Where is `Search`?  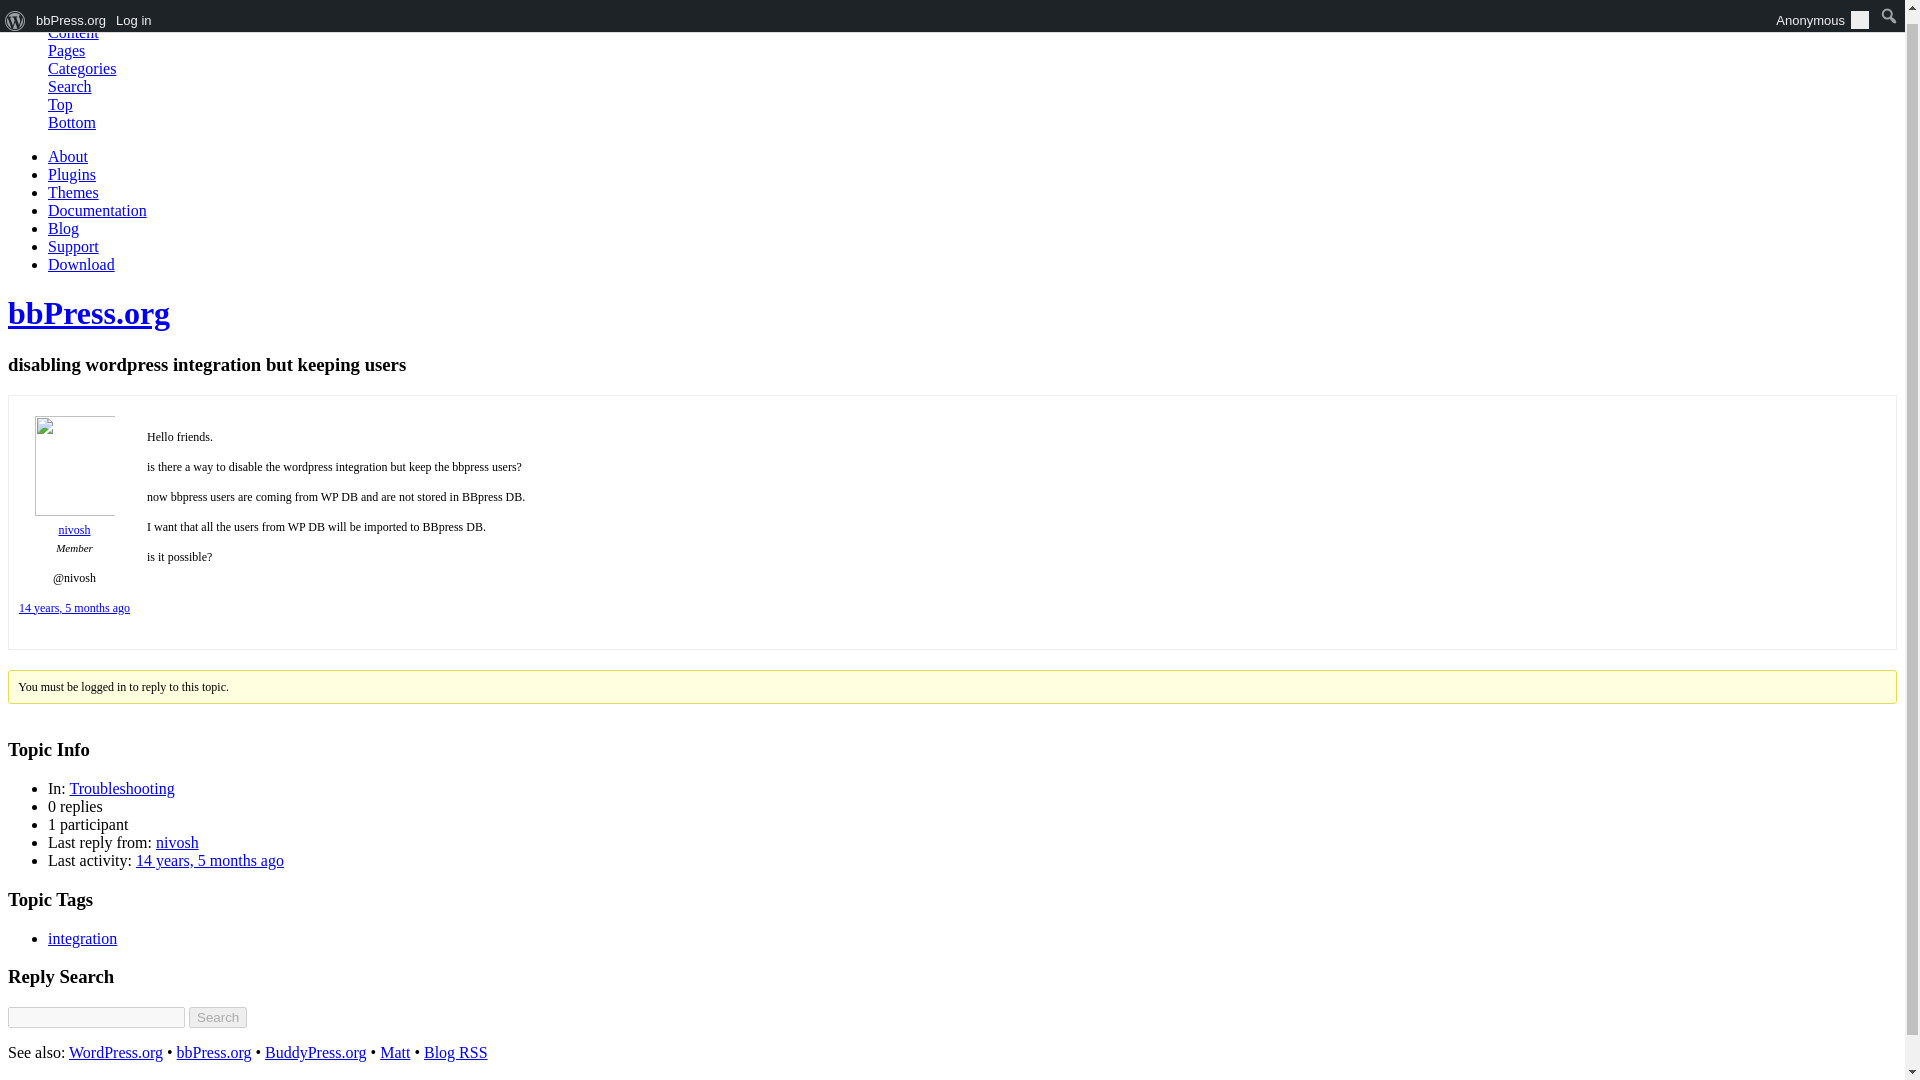
Search is located at coordinates (70, 86).